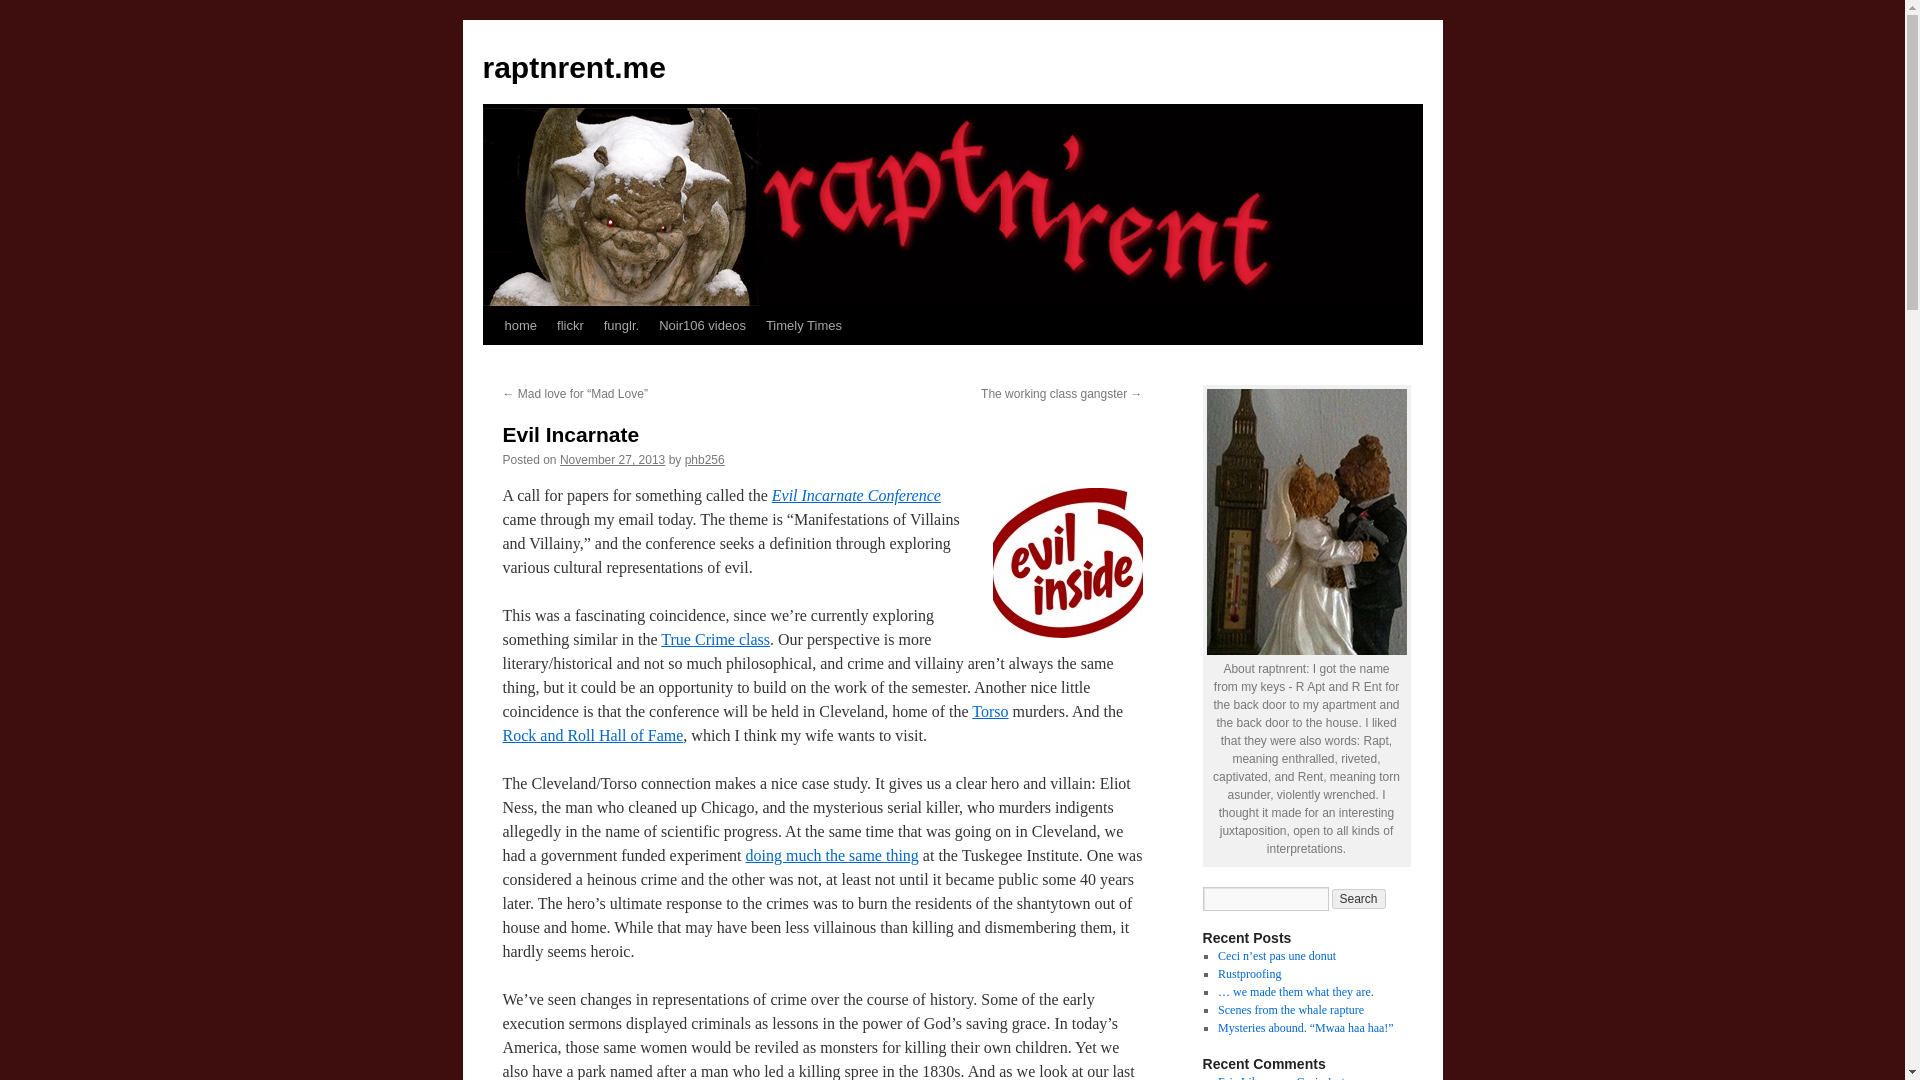  I want to click on Search, so click(1359, 898).